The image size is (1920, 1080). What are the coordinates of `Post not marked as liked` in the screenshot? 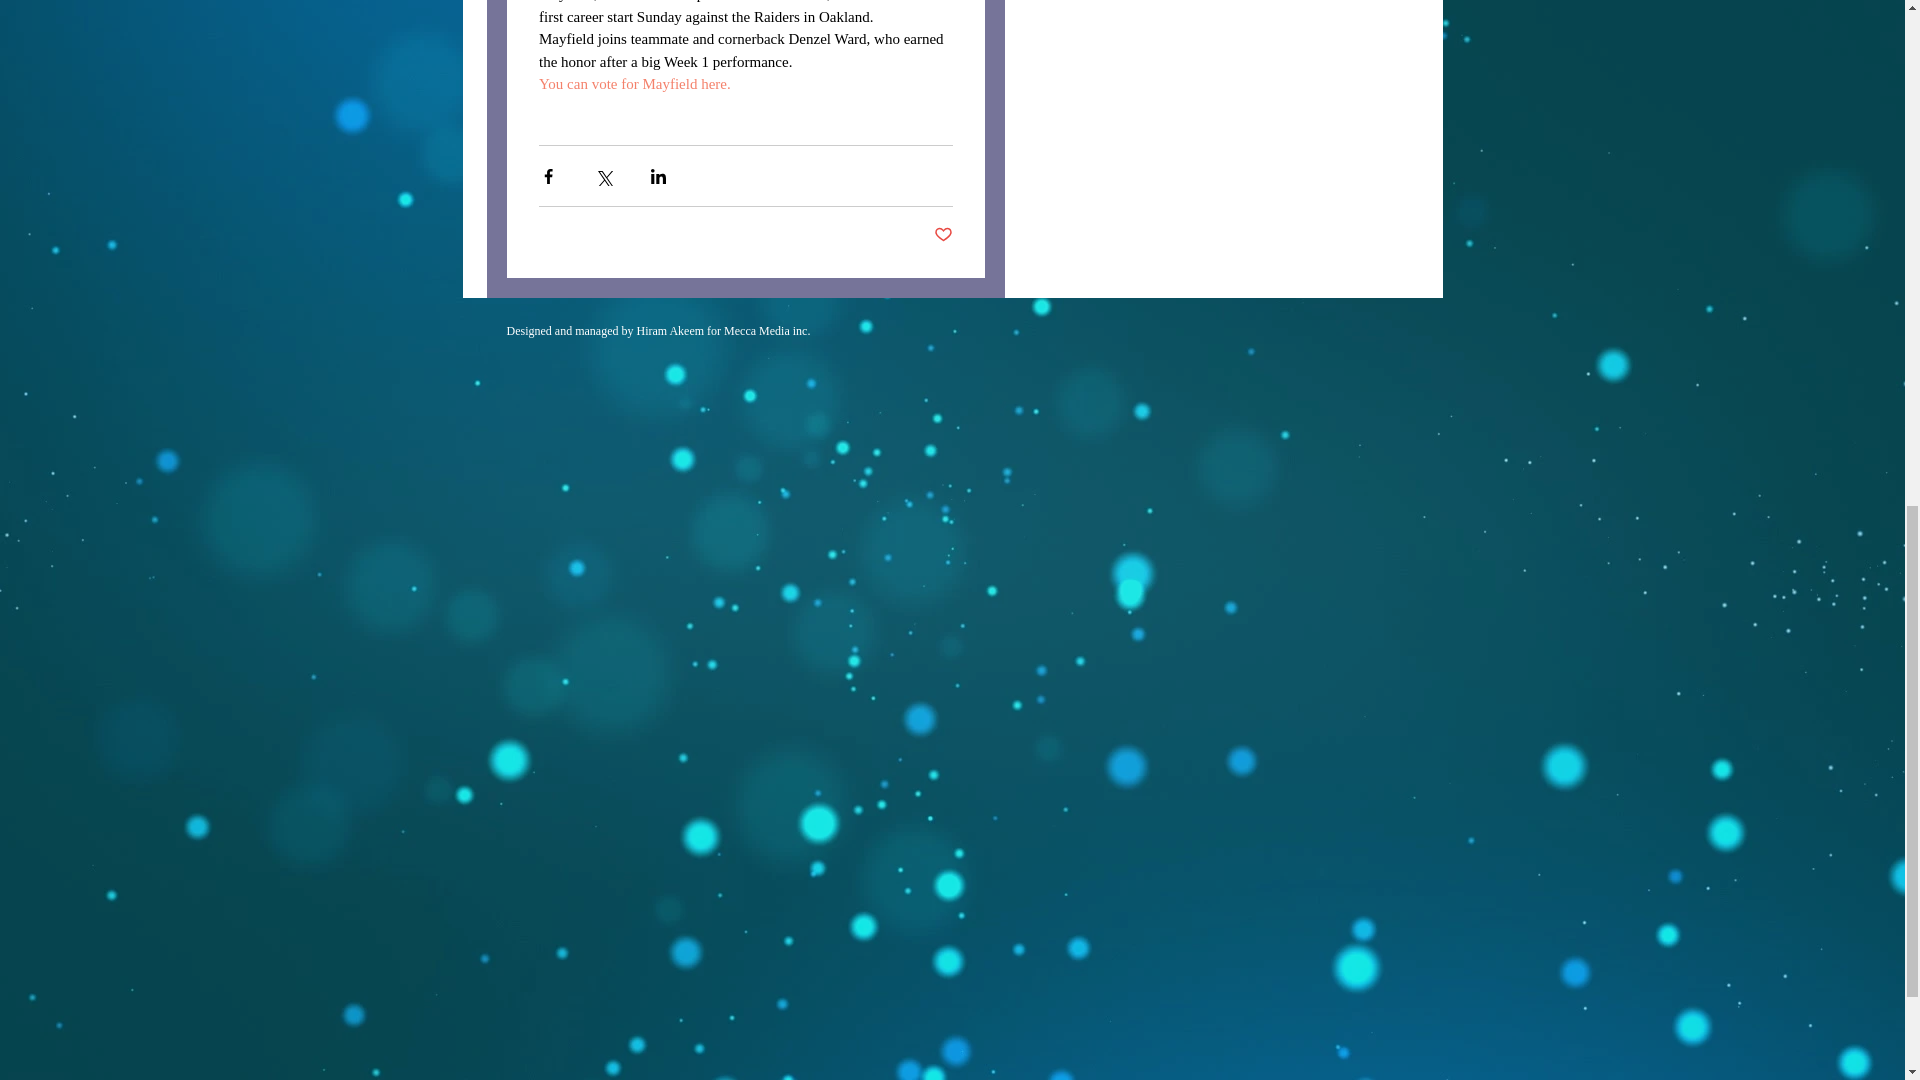 It's located at (942, 235).